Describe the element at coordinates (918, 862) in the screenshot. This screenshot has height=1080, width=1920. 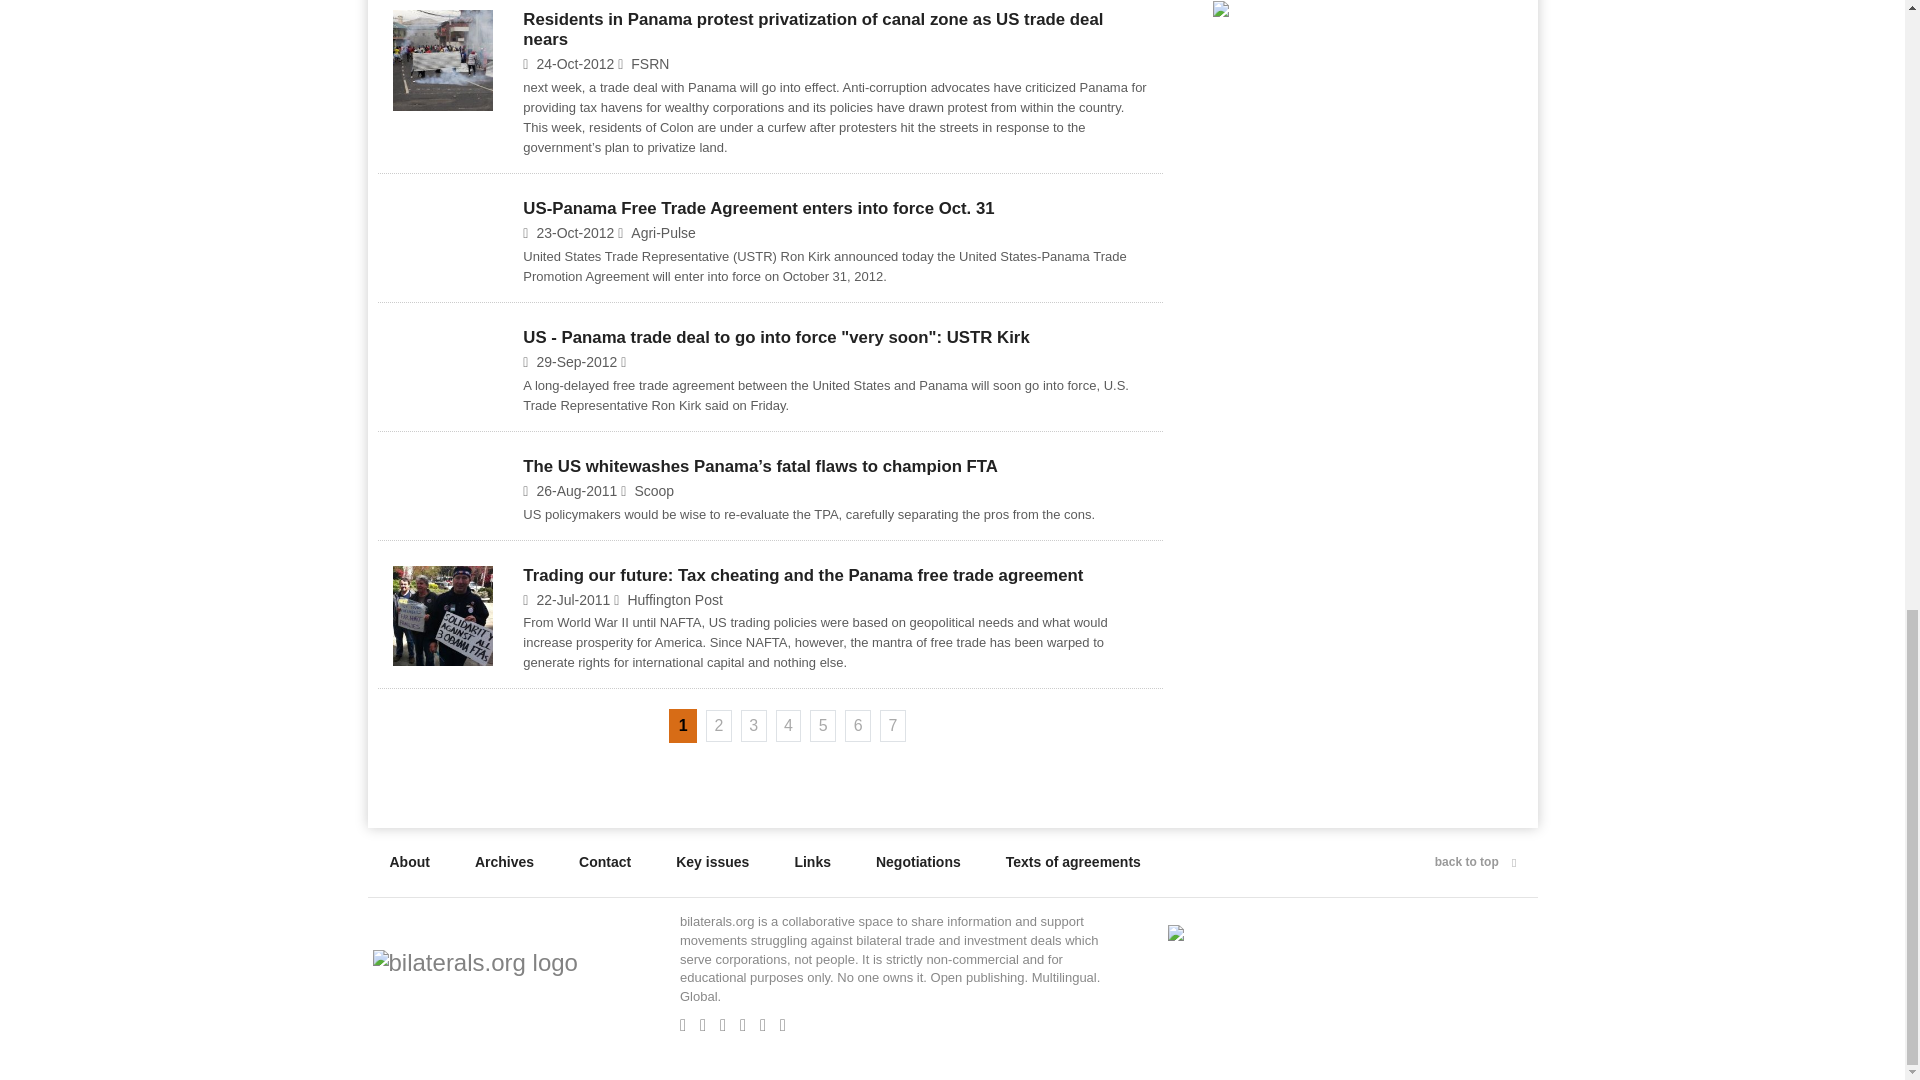
I see `Negotiations` at that location.